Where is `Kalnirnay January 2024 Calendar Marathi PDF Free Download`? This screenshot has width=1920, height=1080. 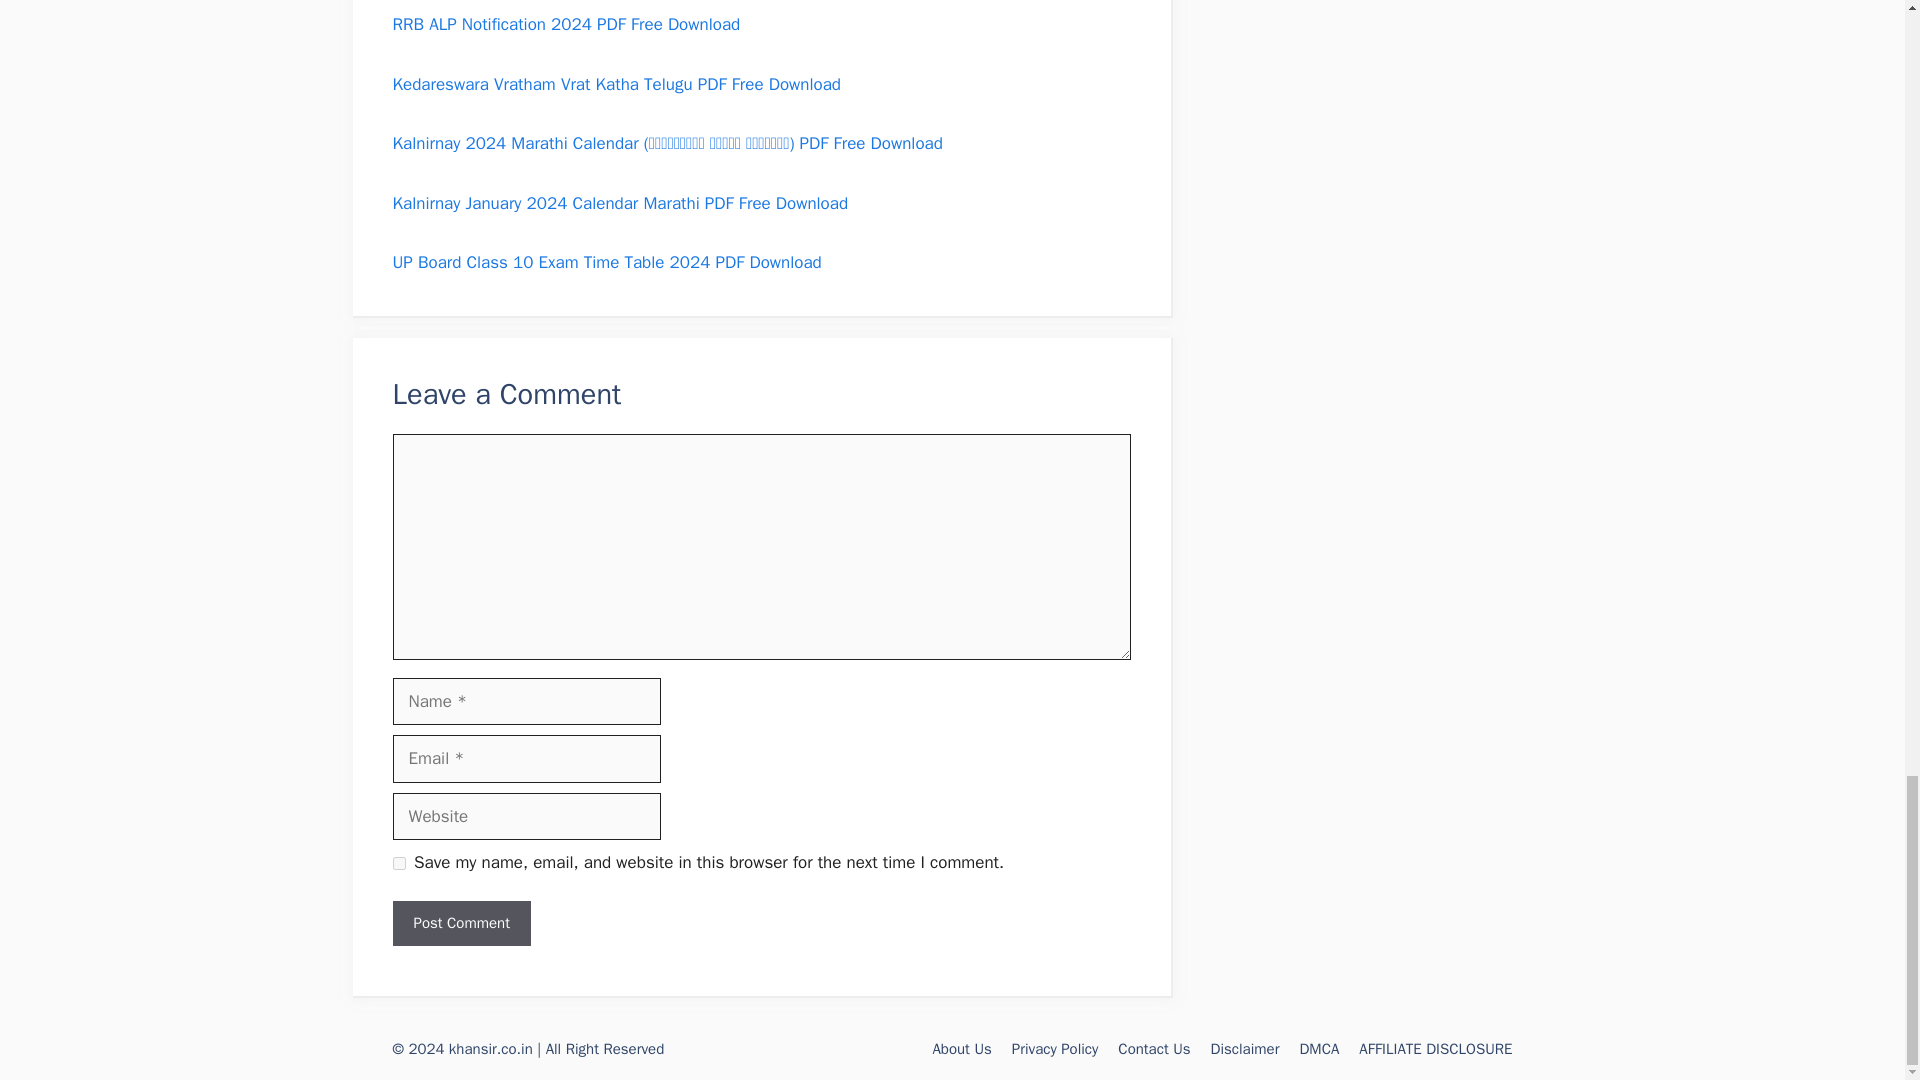
Kalnirnay January 2024 Calendar Marathi PDF Free Download is located at coordinates (620, 202).